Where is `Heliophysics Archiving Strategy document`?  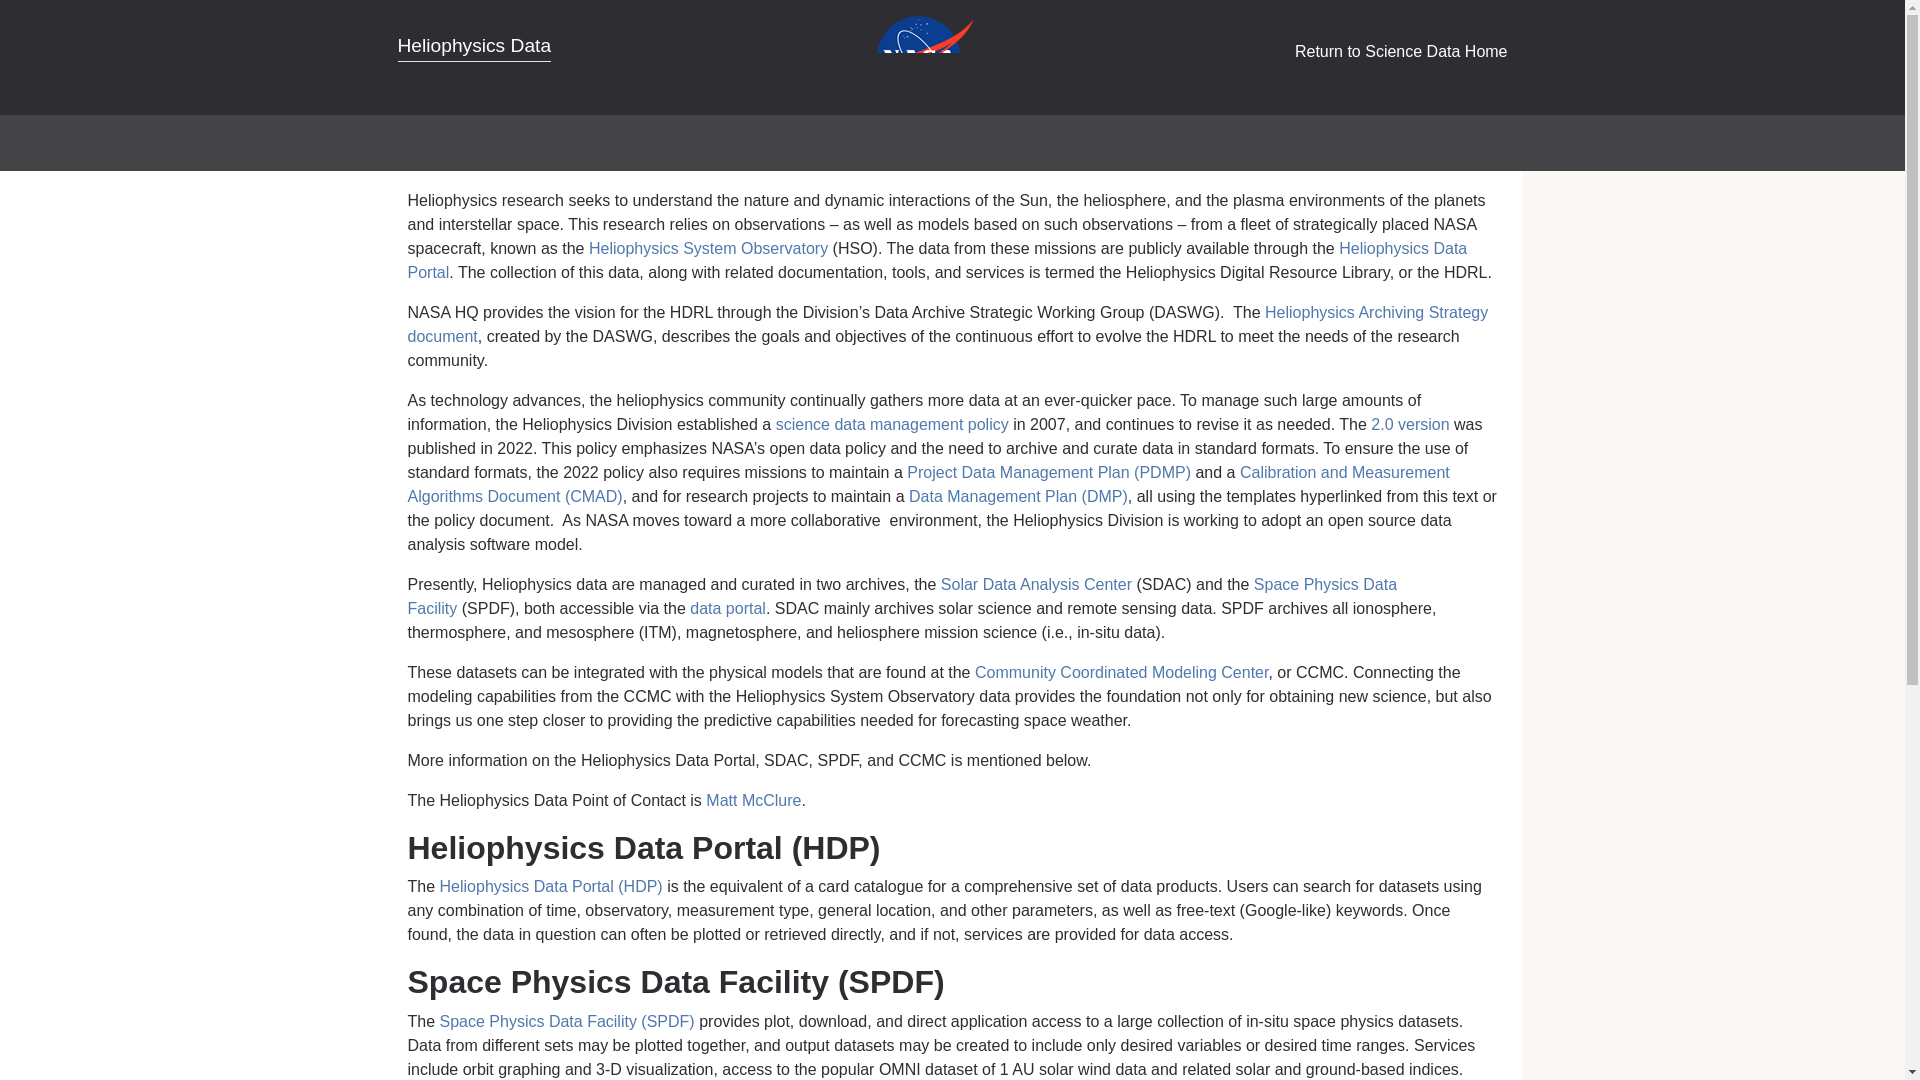
Heliophysics Archiving Strategy document is located at coordinates (948, 324).